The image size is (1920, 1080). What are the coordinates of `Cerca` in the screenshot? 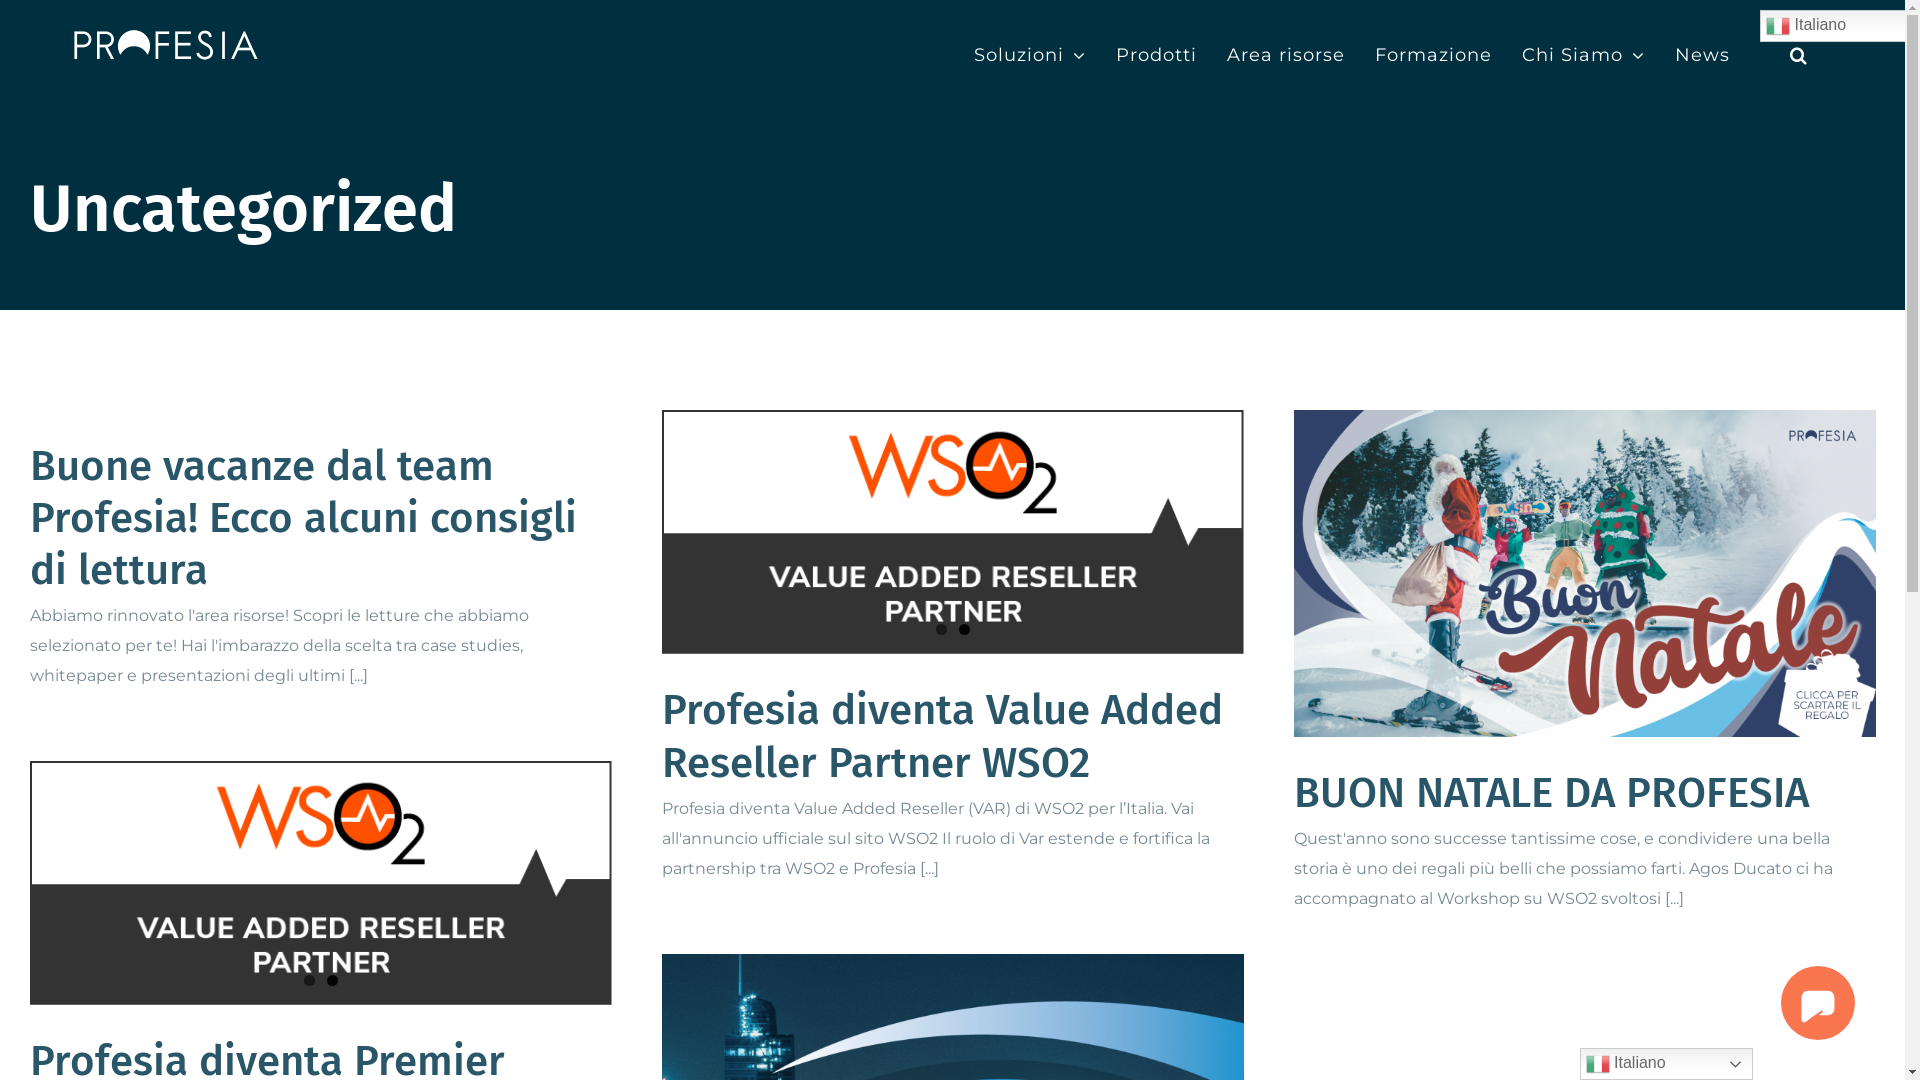 It's located at (1799, 55).